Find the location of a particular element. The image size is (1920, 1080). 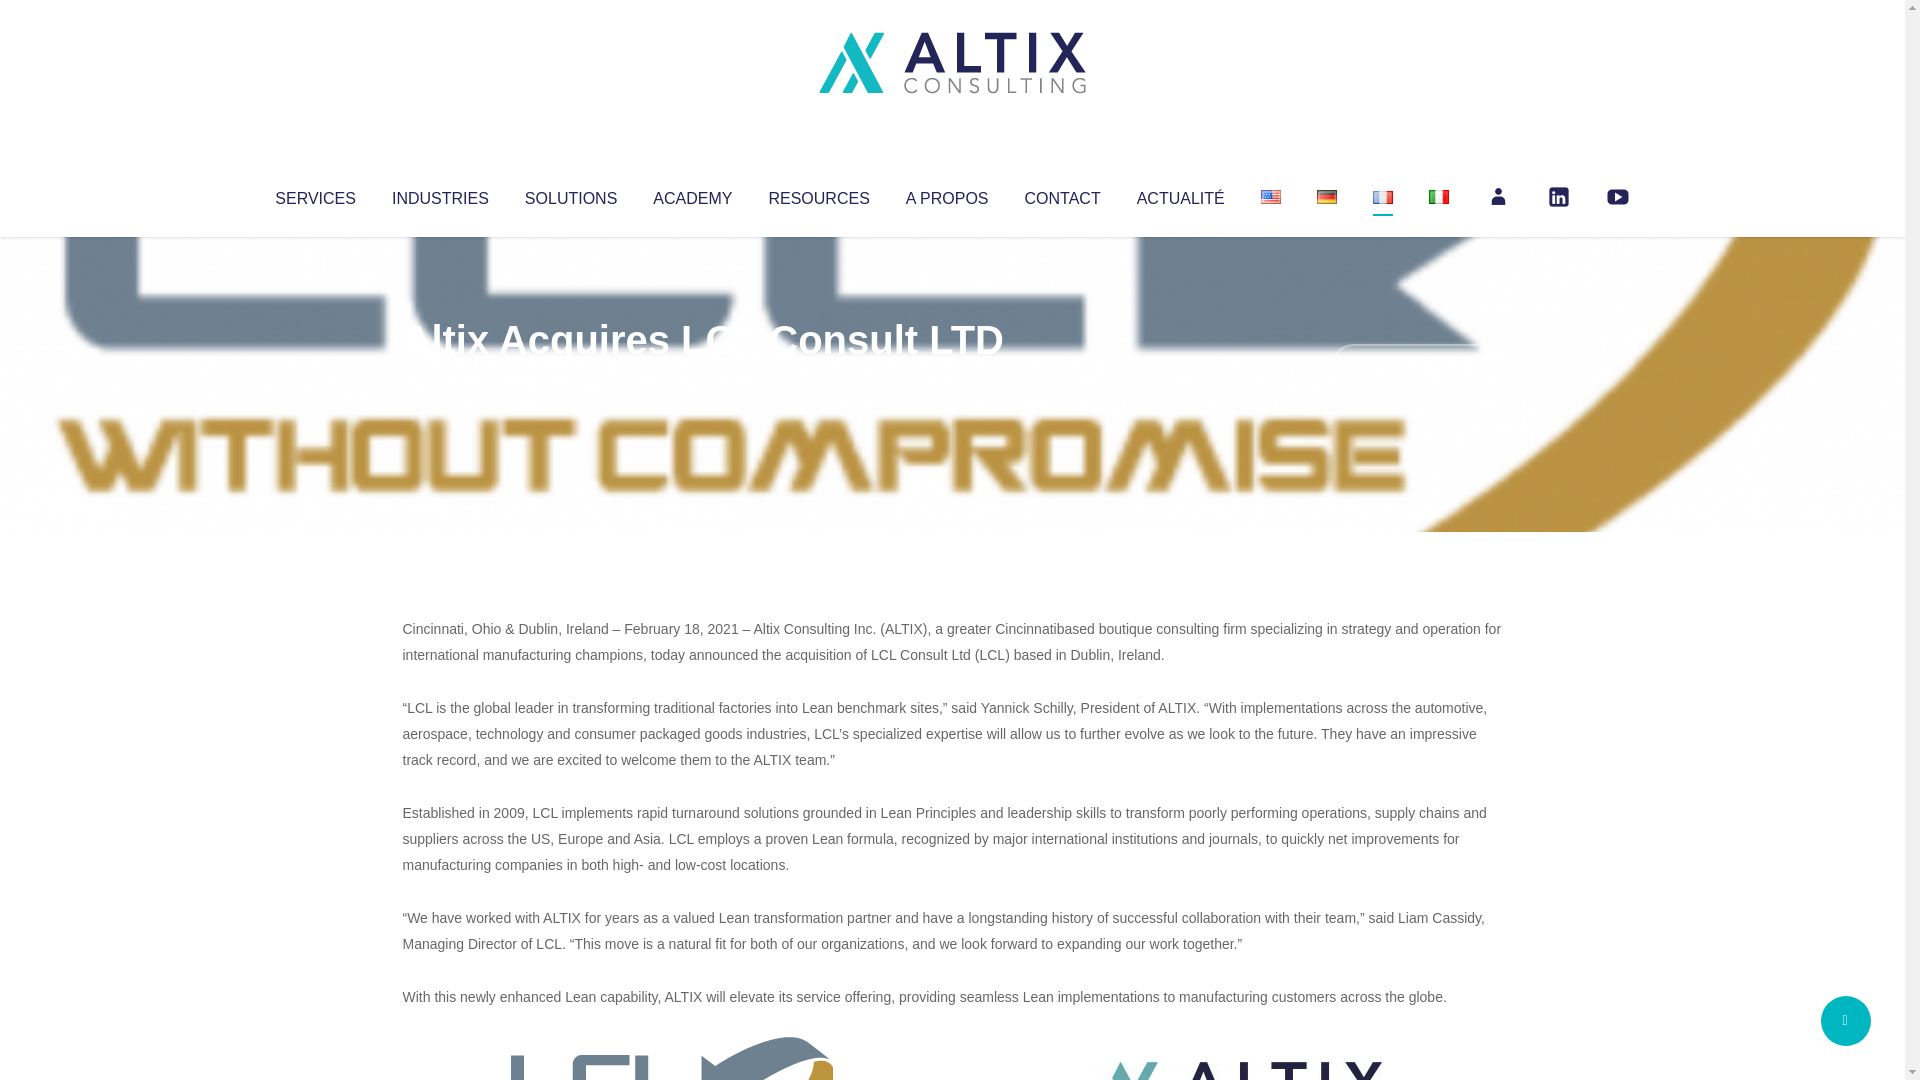

Uncategorized is located at coordinates (699, 380).